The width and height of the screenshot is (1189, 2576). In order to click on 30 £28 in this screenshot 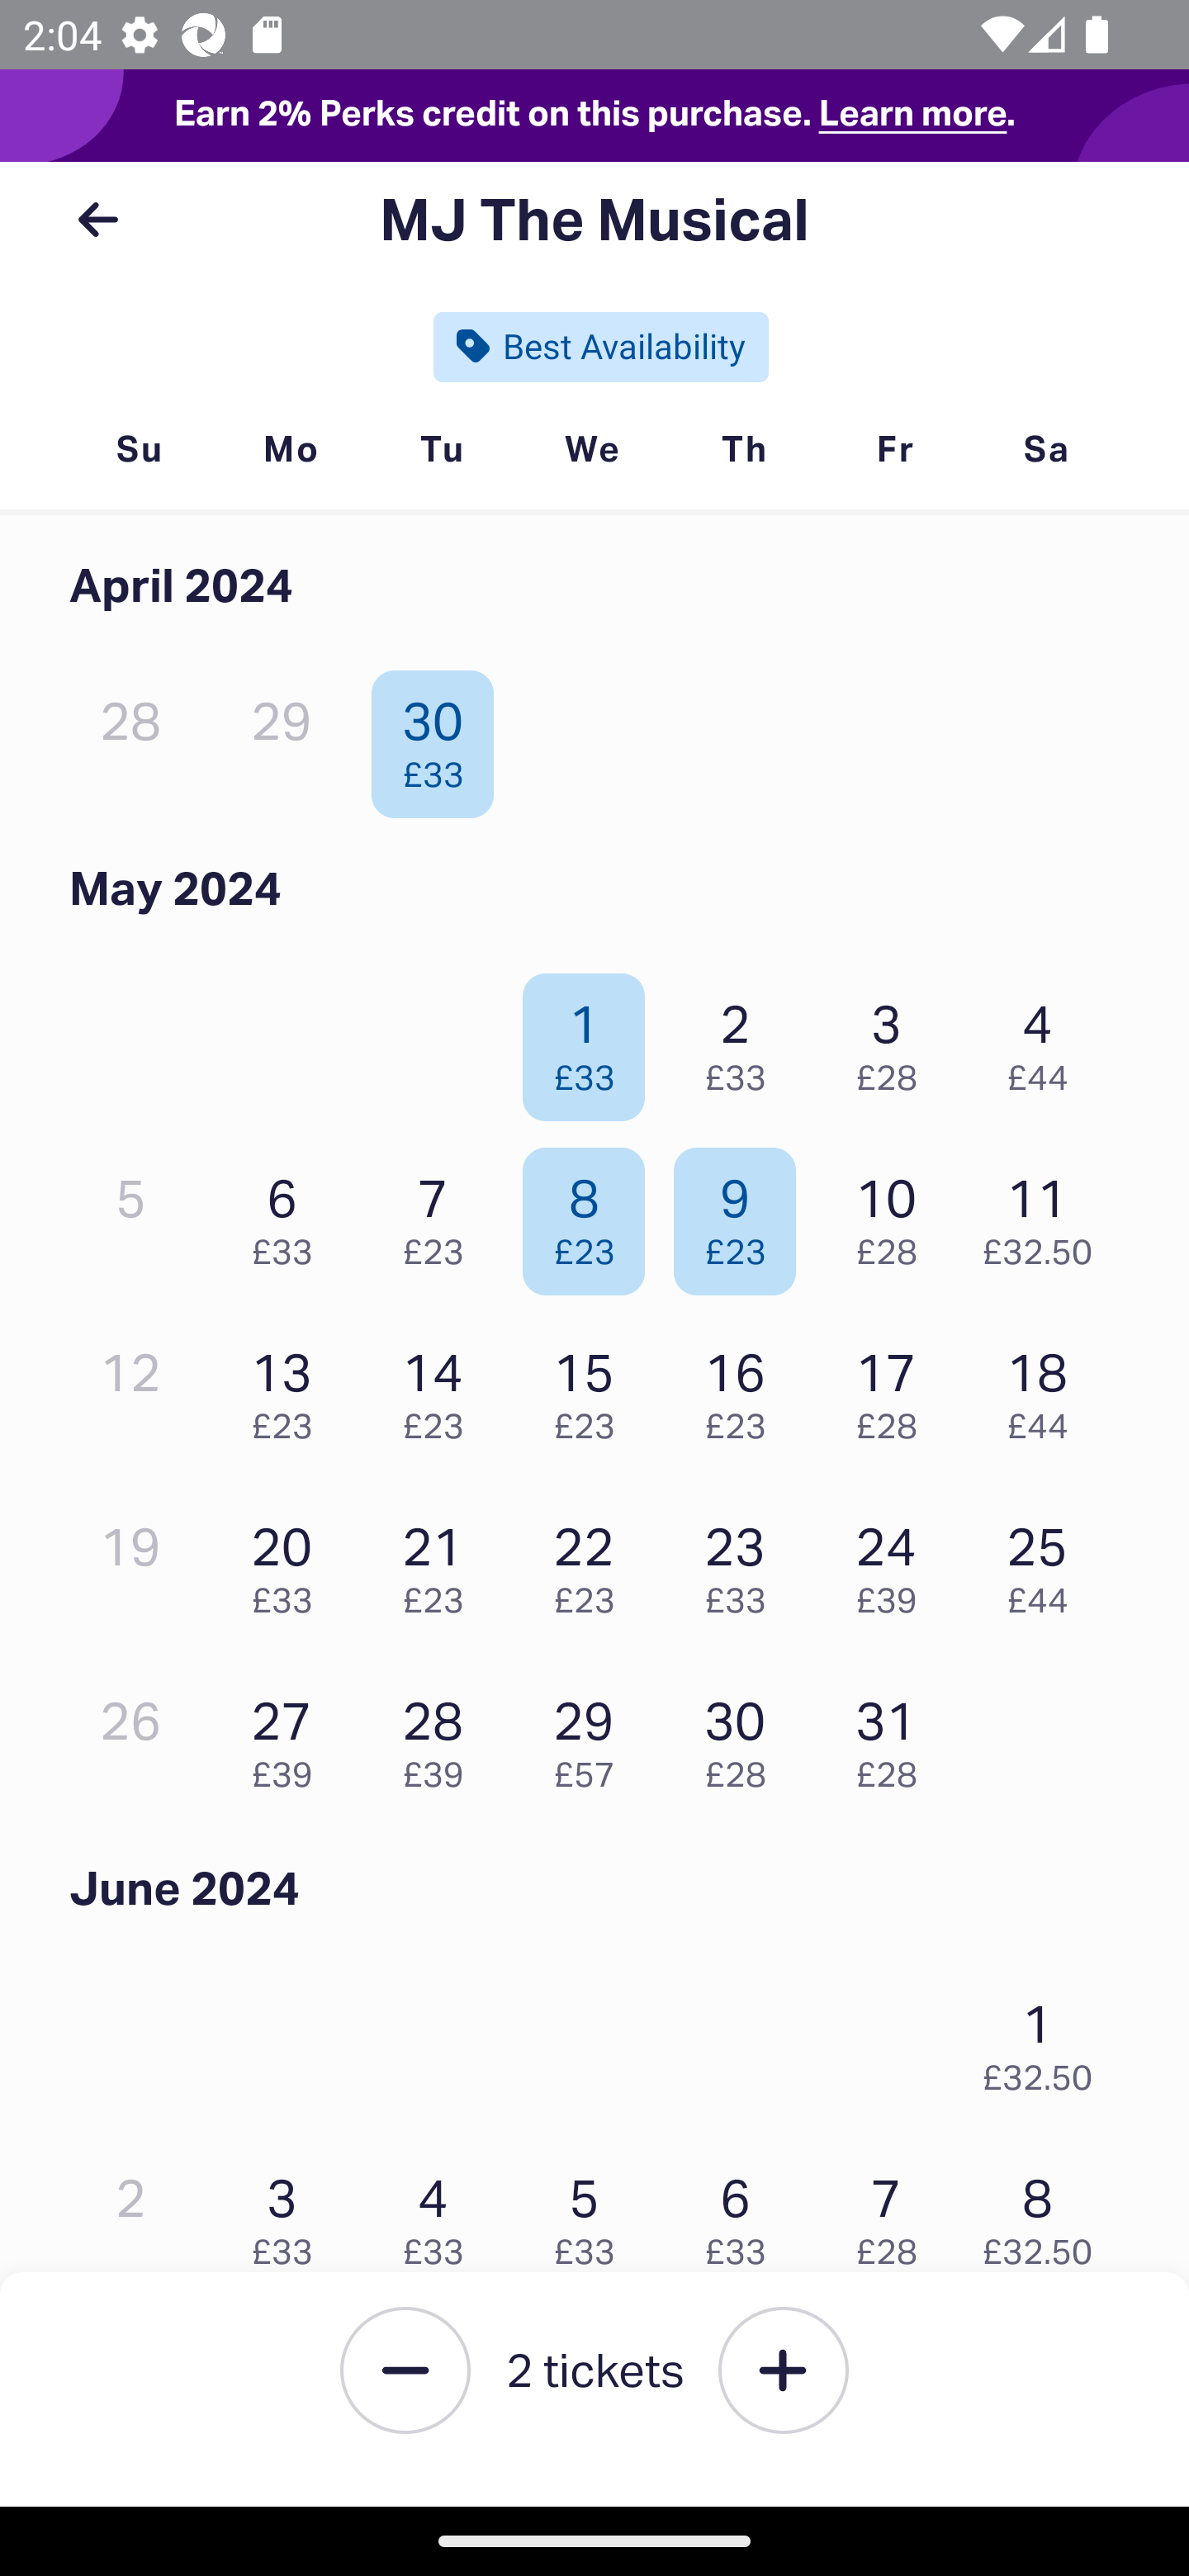, I will do `click(743, 1737)`.